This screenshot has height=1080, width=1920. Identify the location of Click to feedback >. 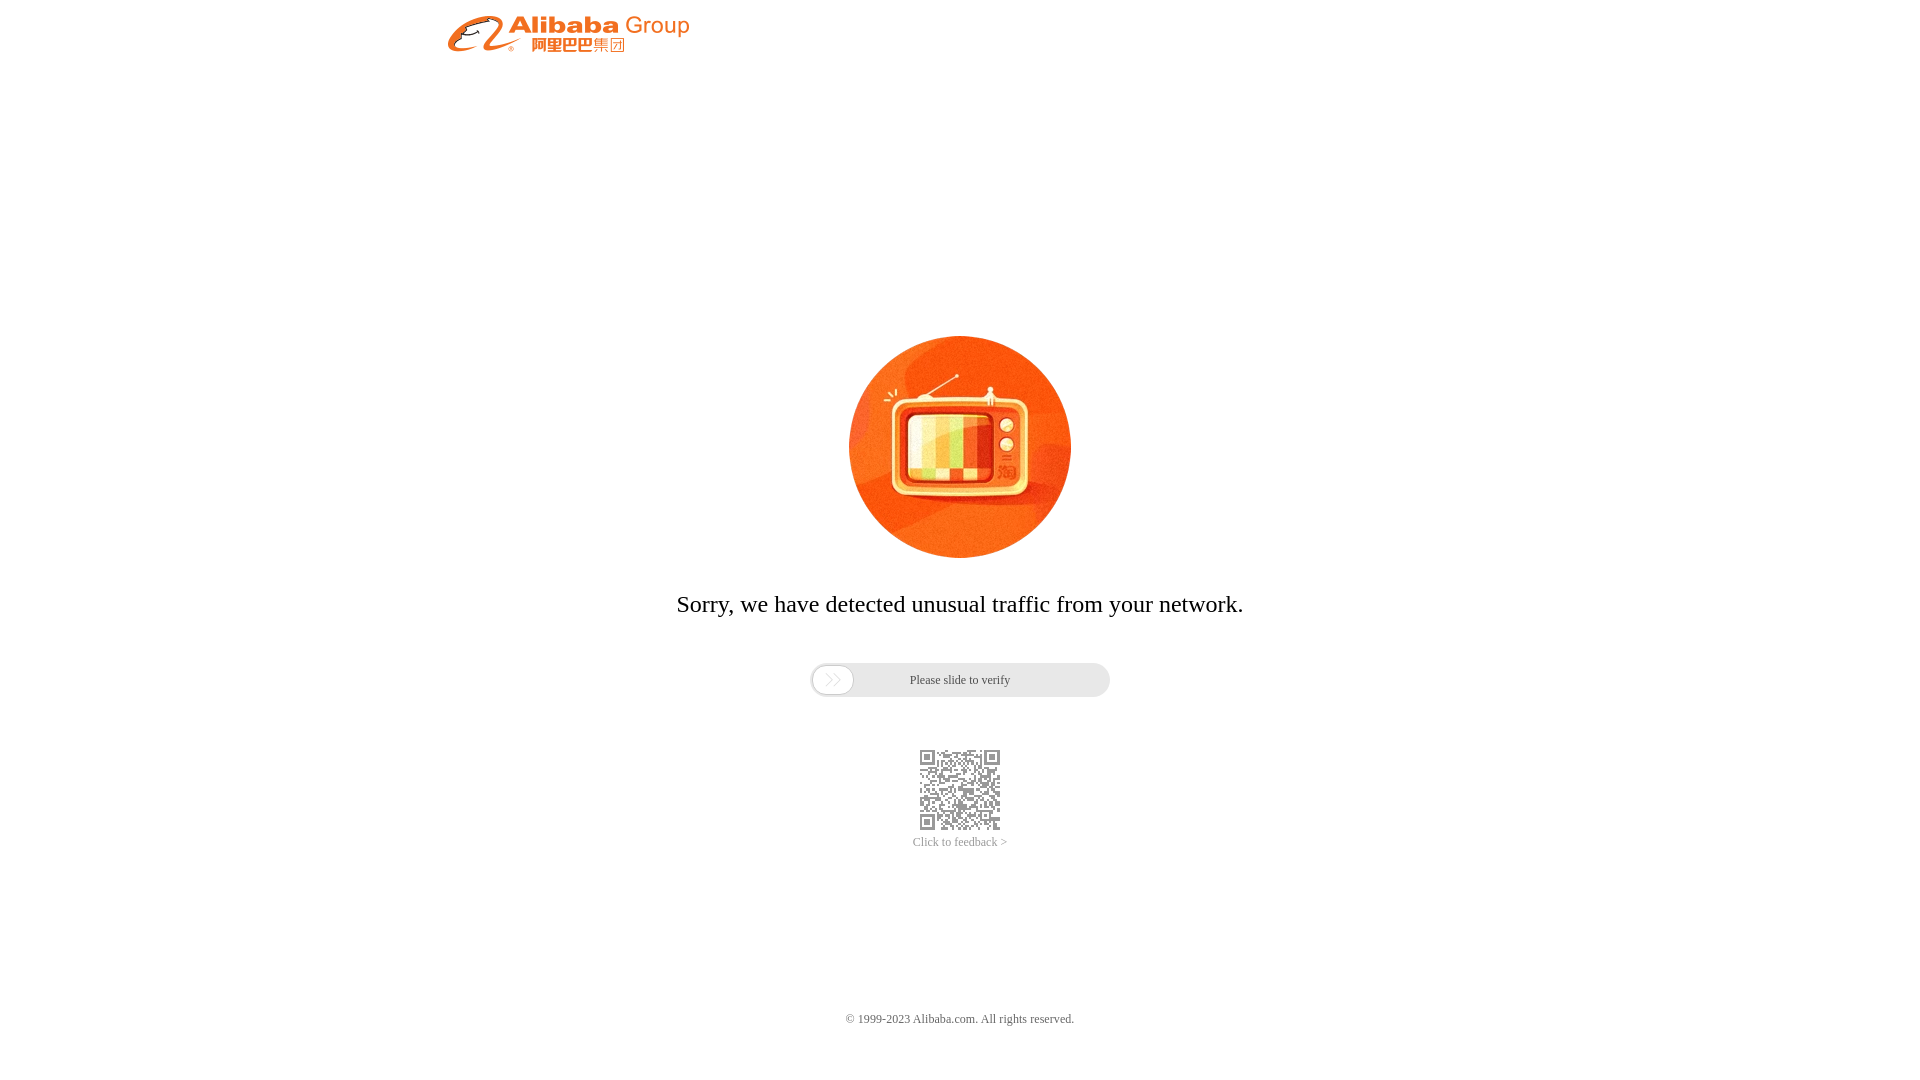
(960, 842).